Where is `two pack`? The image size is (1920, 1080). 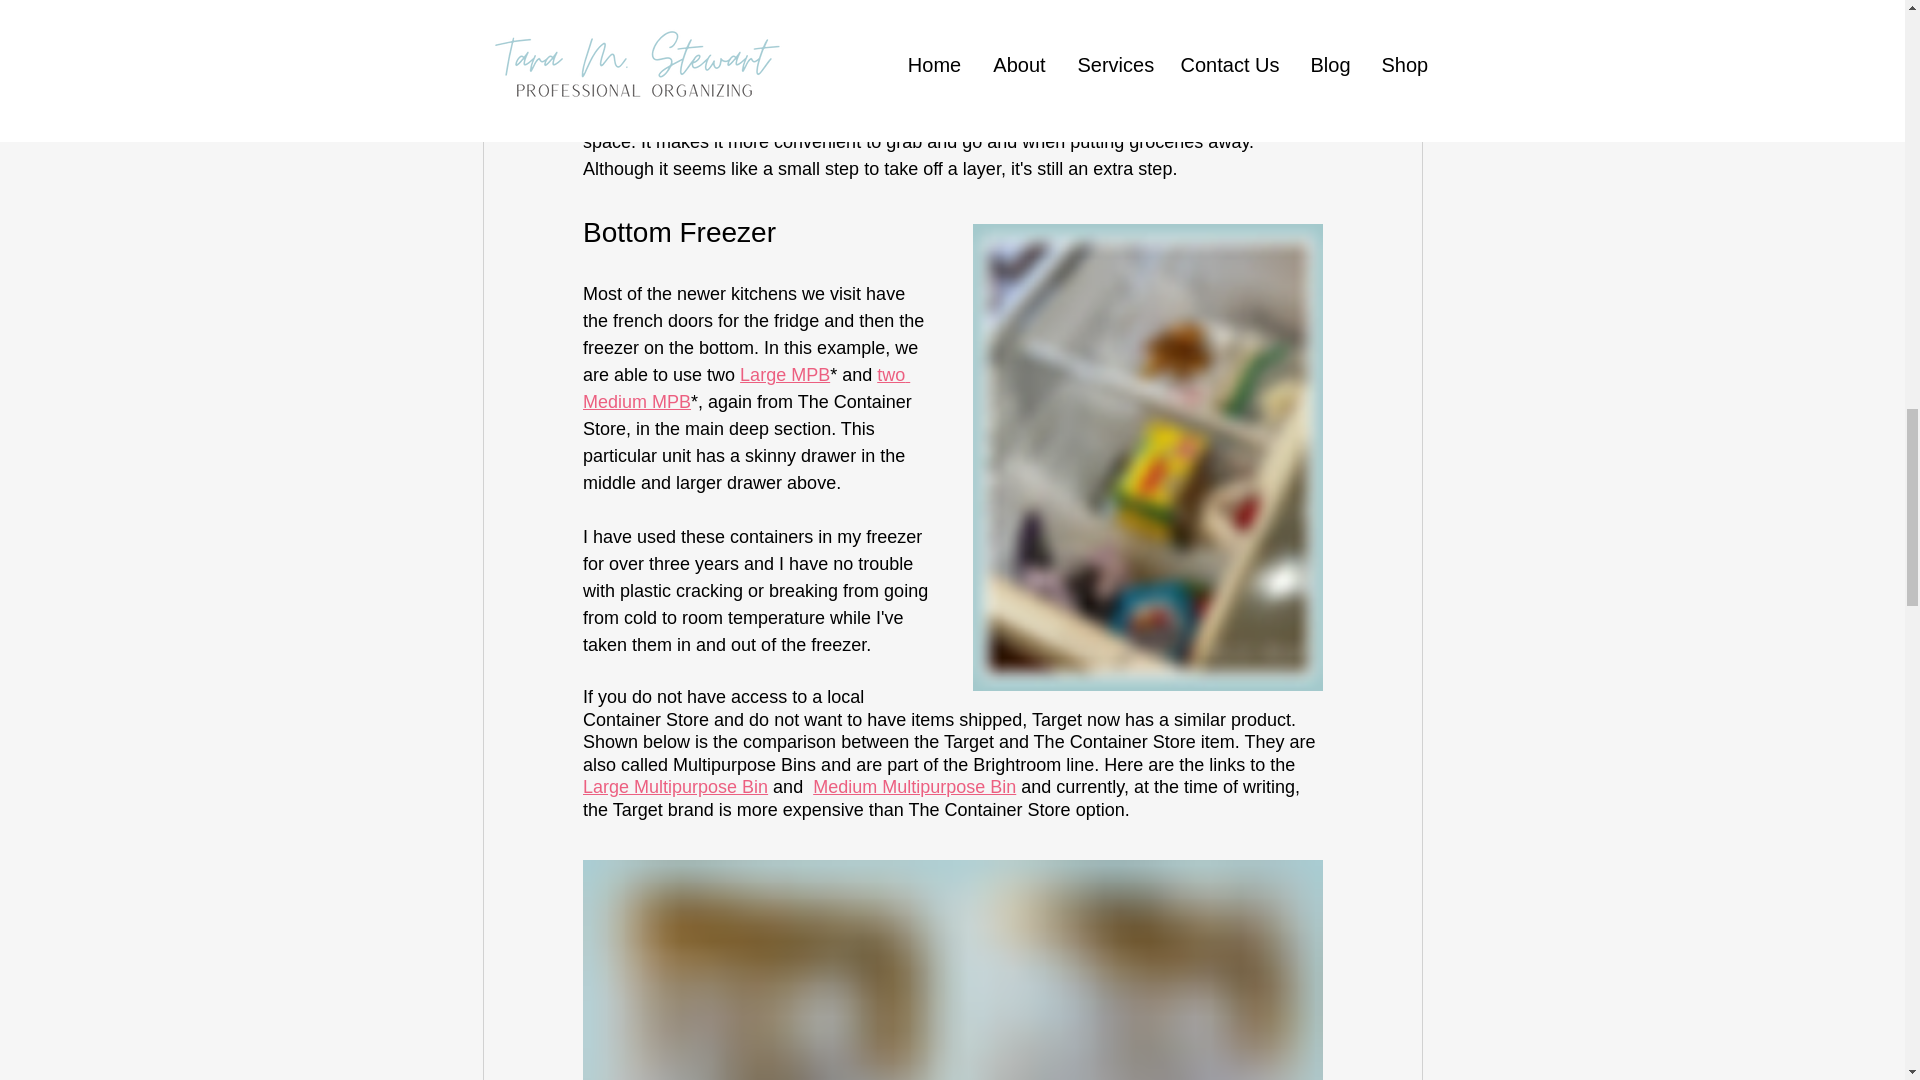 two pack is located at coordinates (798, 8).